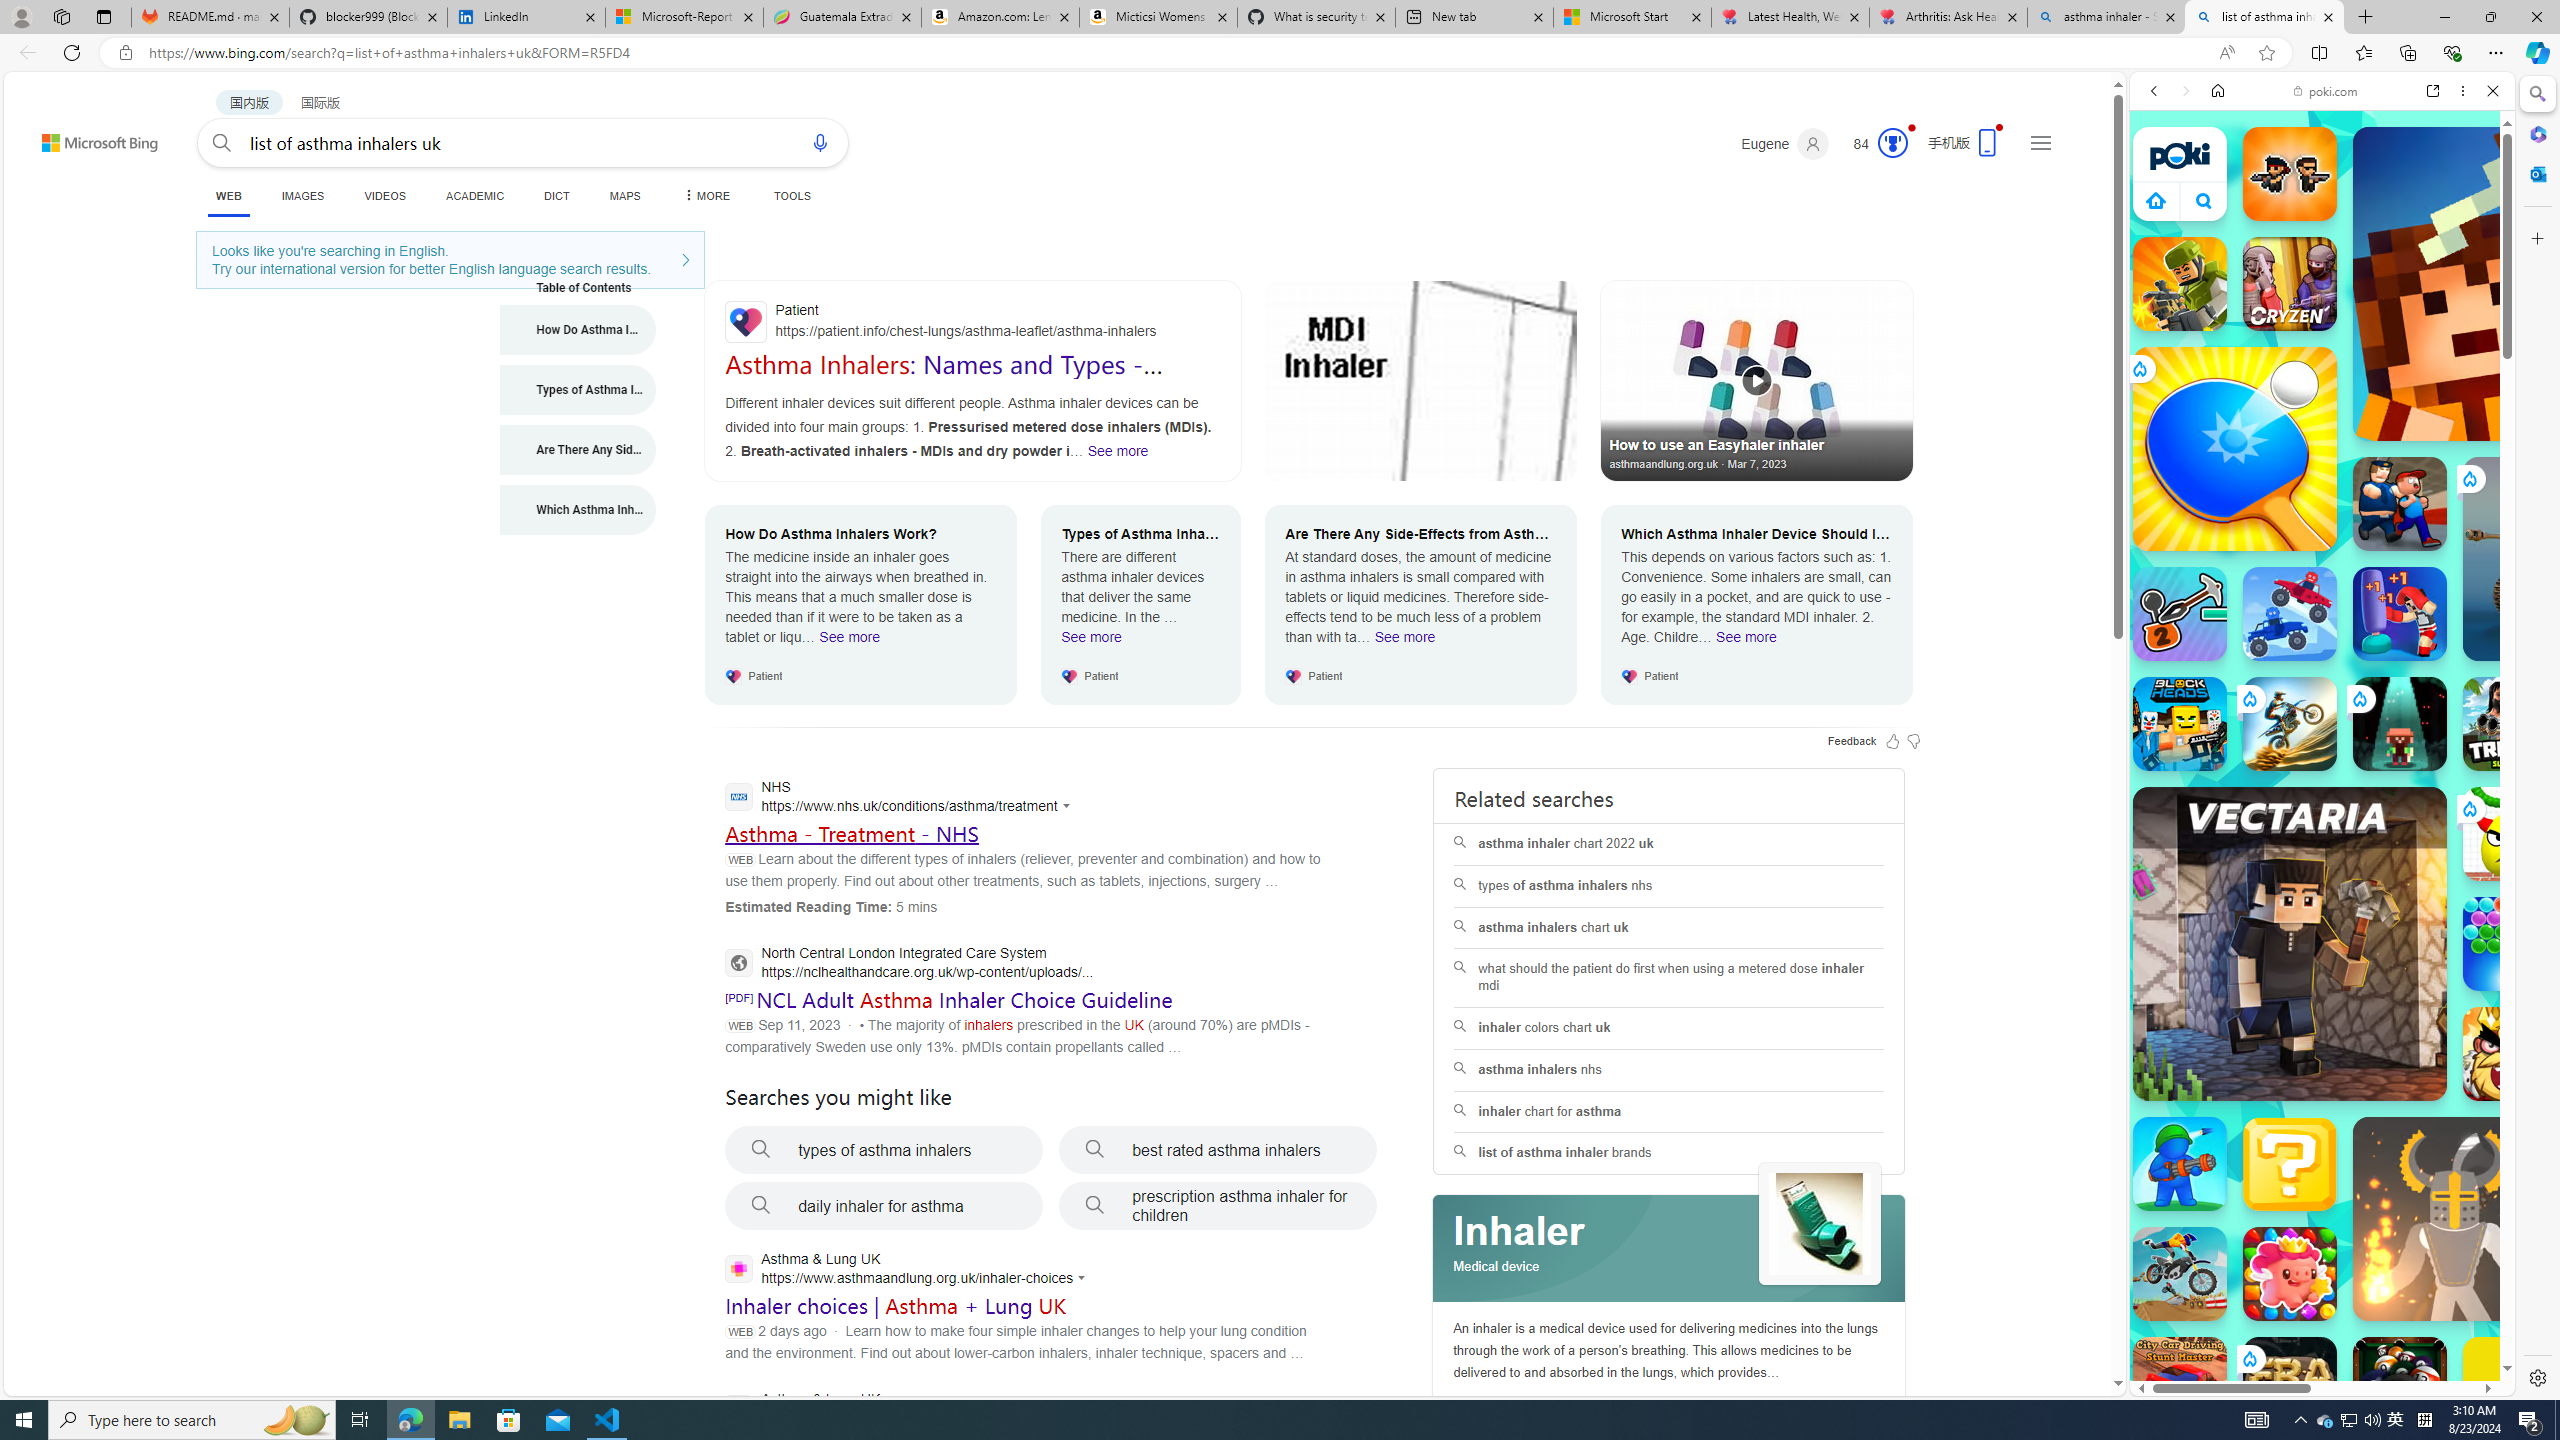 The width and height of the screenshot is (2560, 1440). What do you see at coordinates (964, 999) in the screenshot?
I see `NCL Adult Asthma Inhaler Choice Guideline` at bounding box center [964, 999].